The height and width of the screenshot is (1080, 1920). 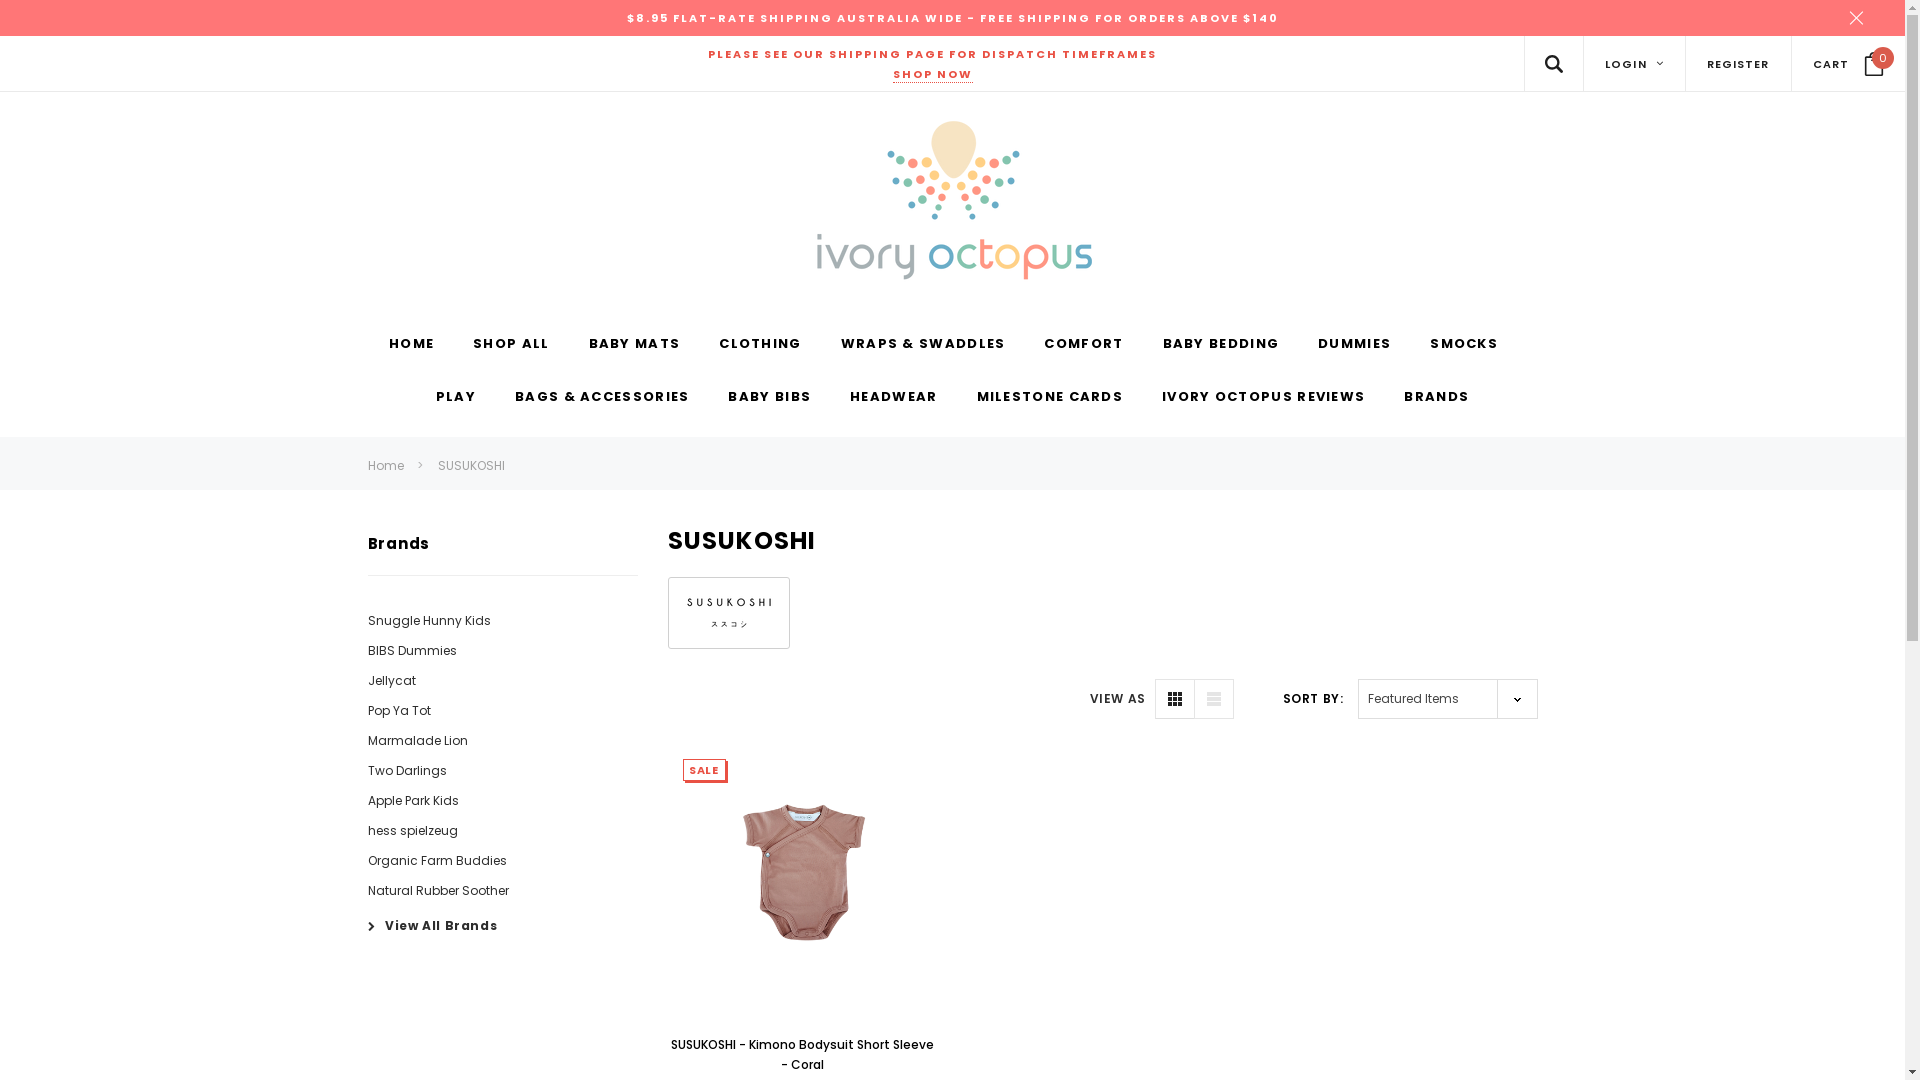 I want to click on COMFORT, so click(x=1084, y=345).